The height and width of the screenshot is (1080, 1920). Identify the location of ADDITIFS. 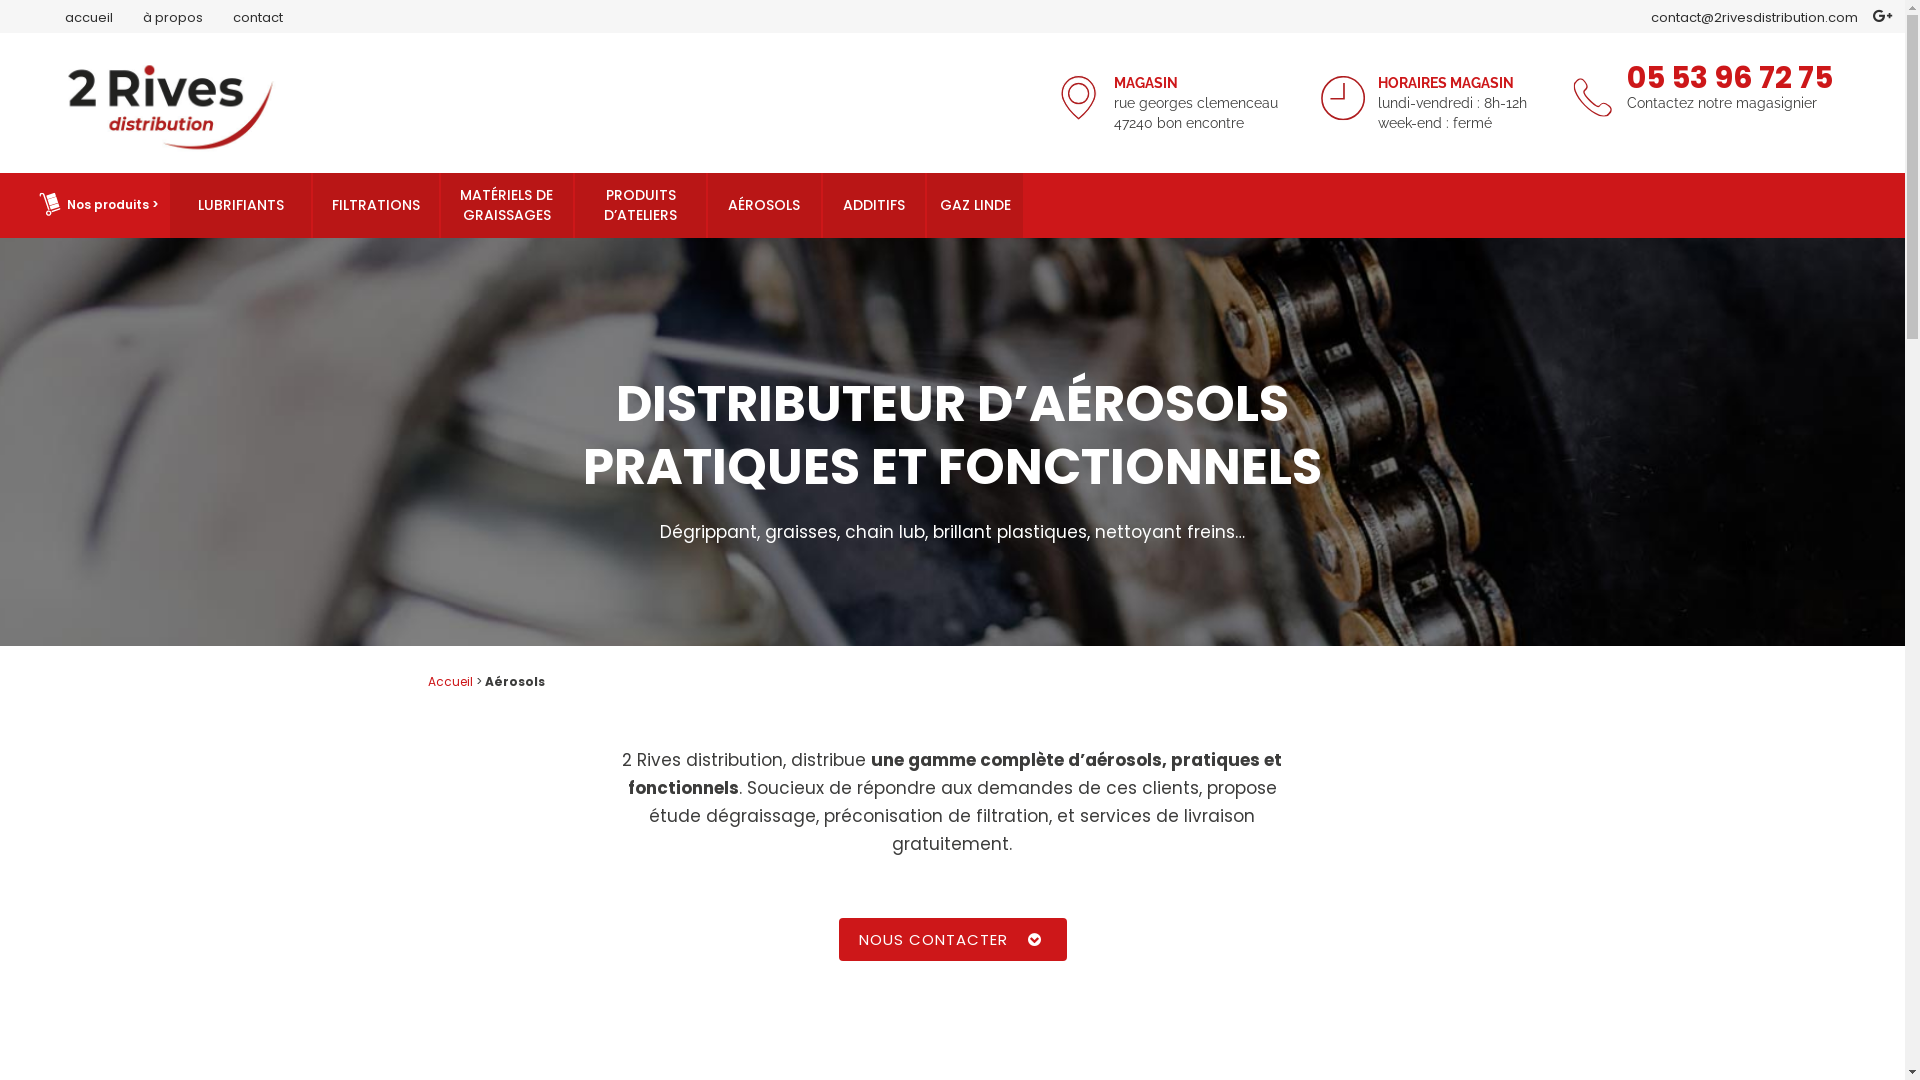
(874, 205).